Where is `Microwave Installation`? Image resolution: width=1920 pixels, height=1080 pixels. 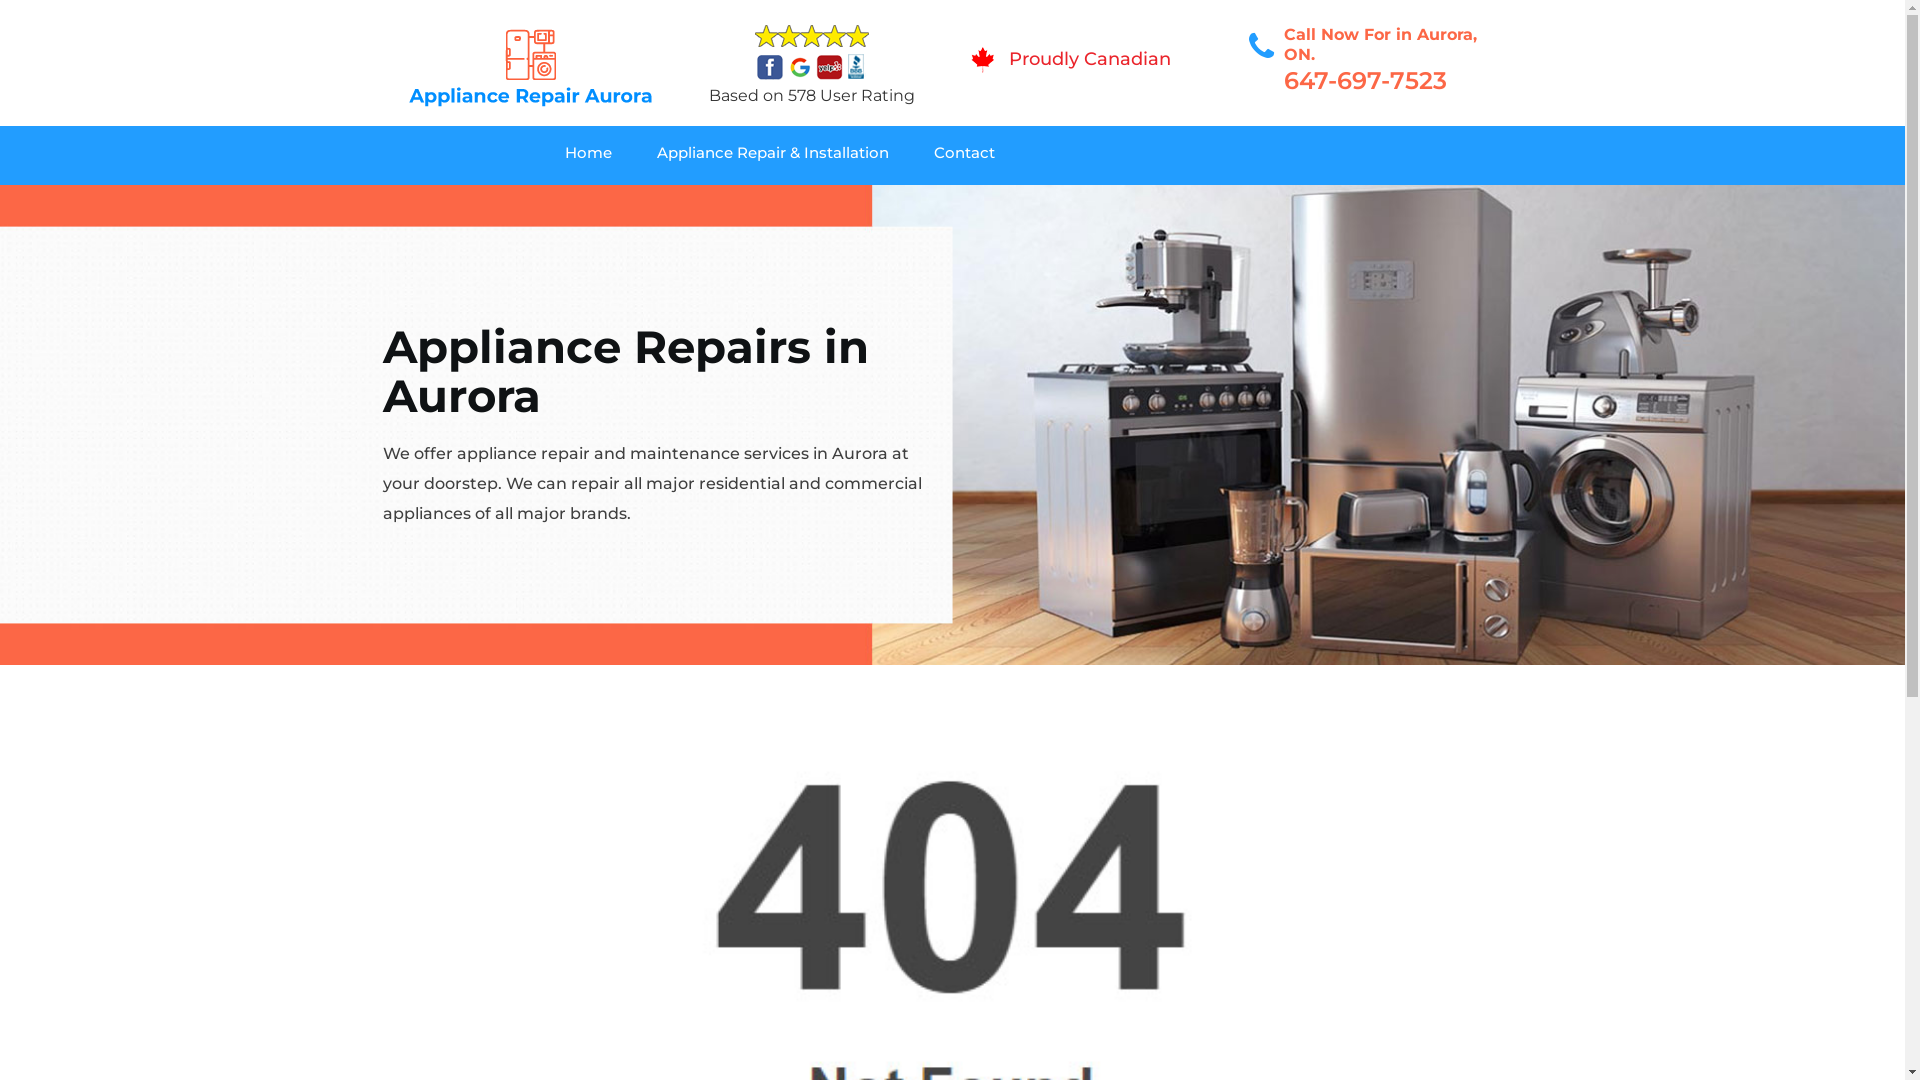
Microwave Installation is located at coordinates (1030, 204).